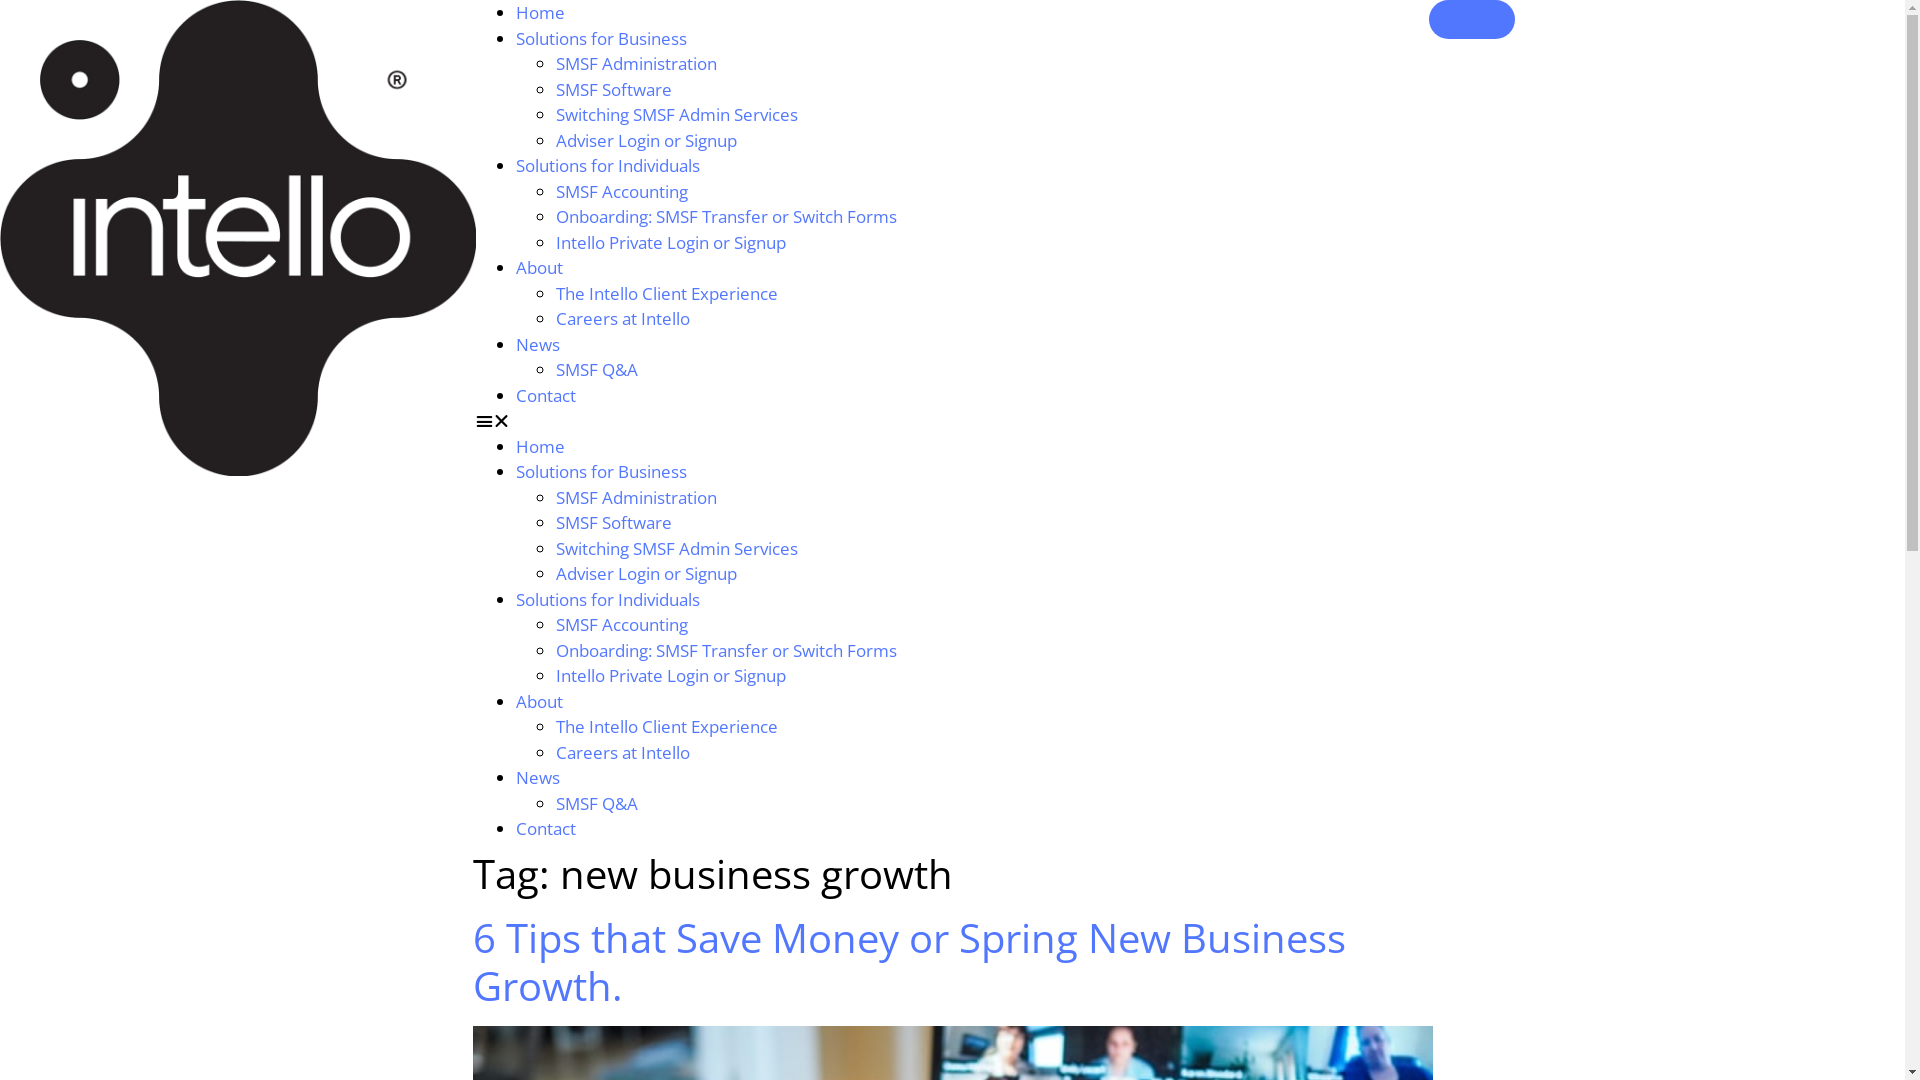  What do you see at coordinates (597, 804) in the screenshot?
I see `SMSF Q&A` at bounding box center [597, 804].